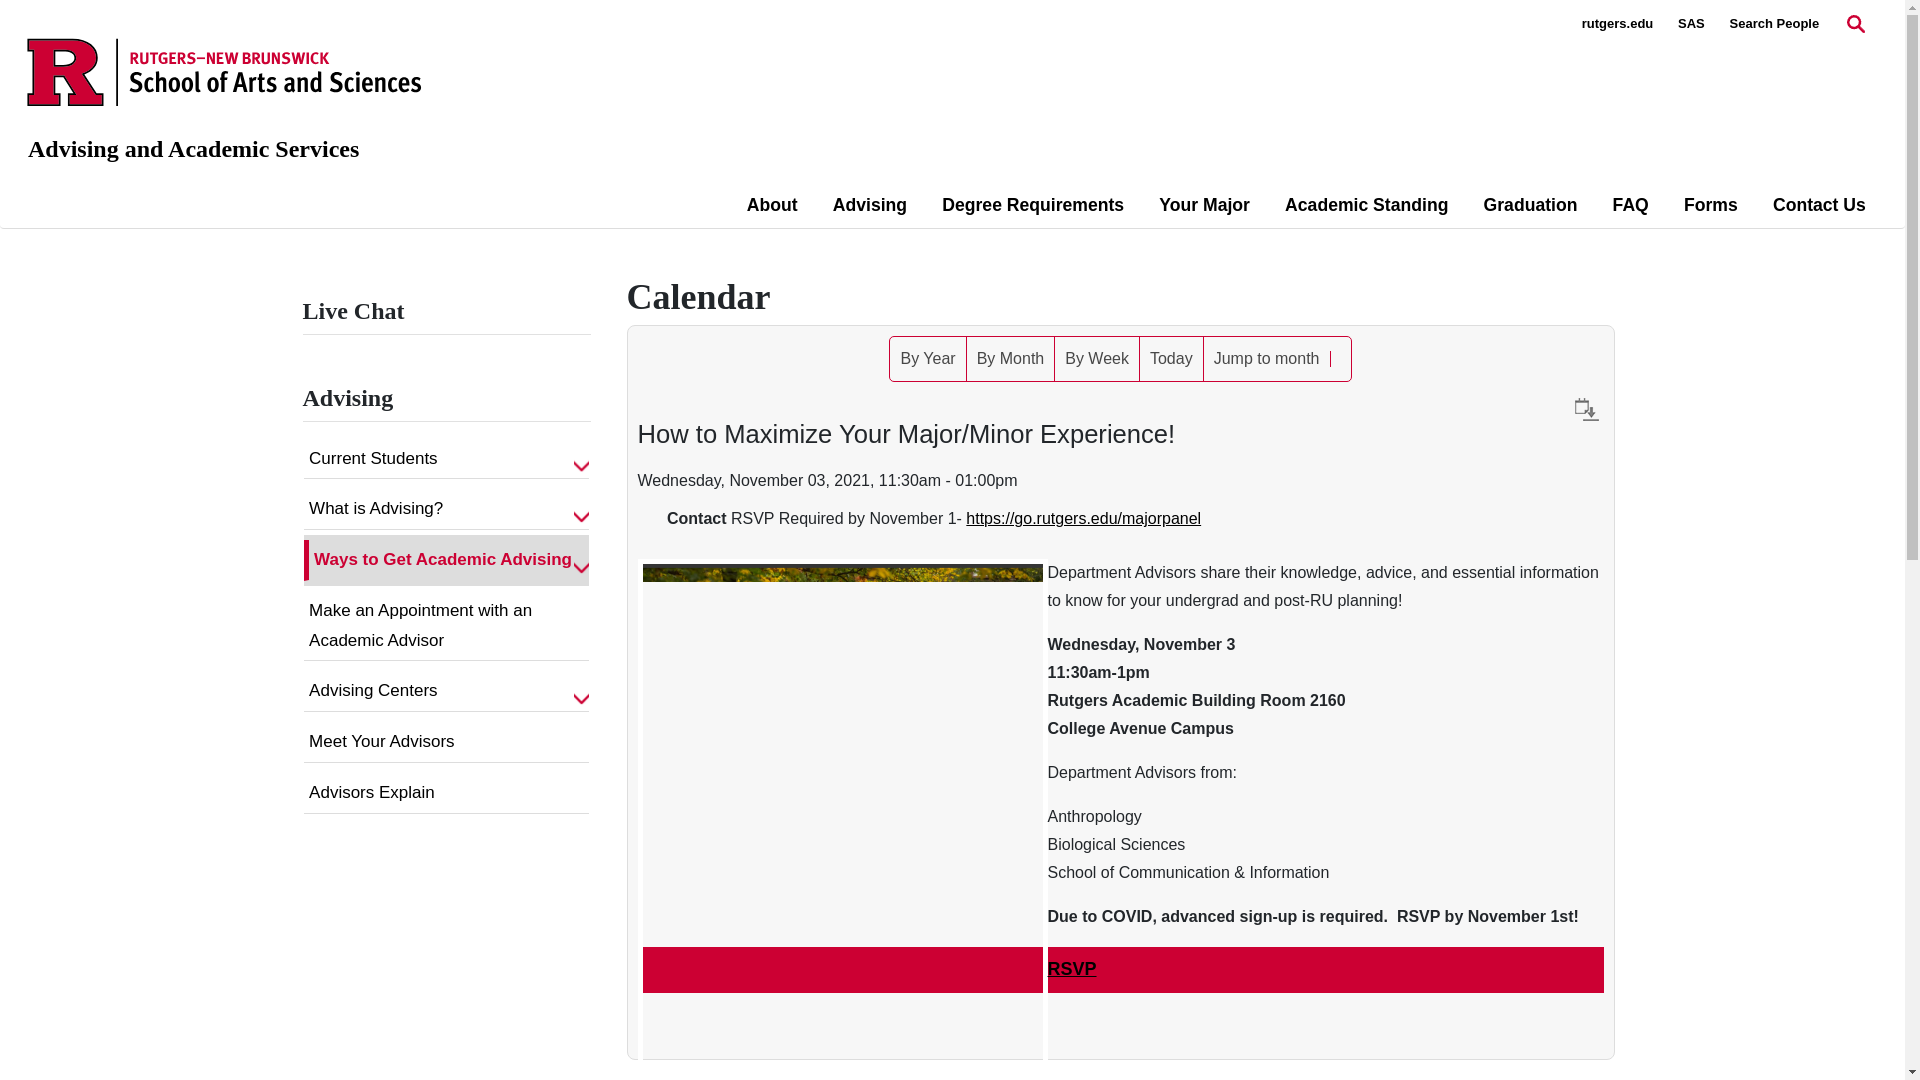 Image resolution: width=1920 pixels, height=1080 pixels. What do you see at coordinates (928, 358) in the screenshot?
I see `By Year` at bounding box center [928, 358].